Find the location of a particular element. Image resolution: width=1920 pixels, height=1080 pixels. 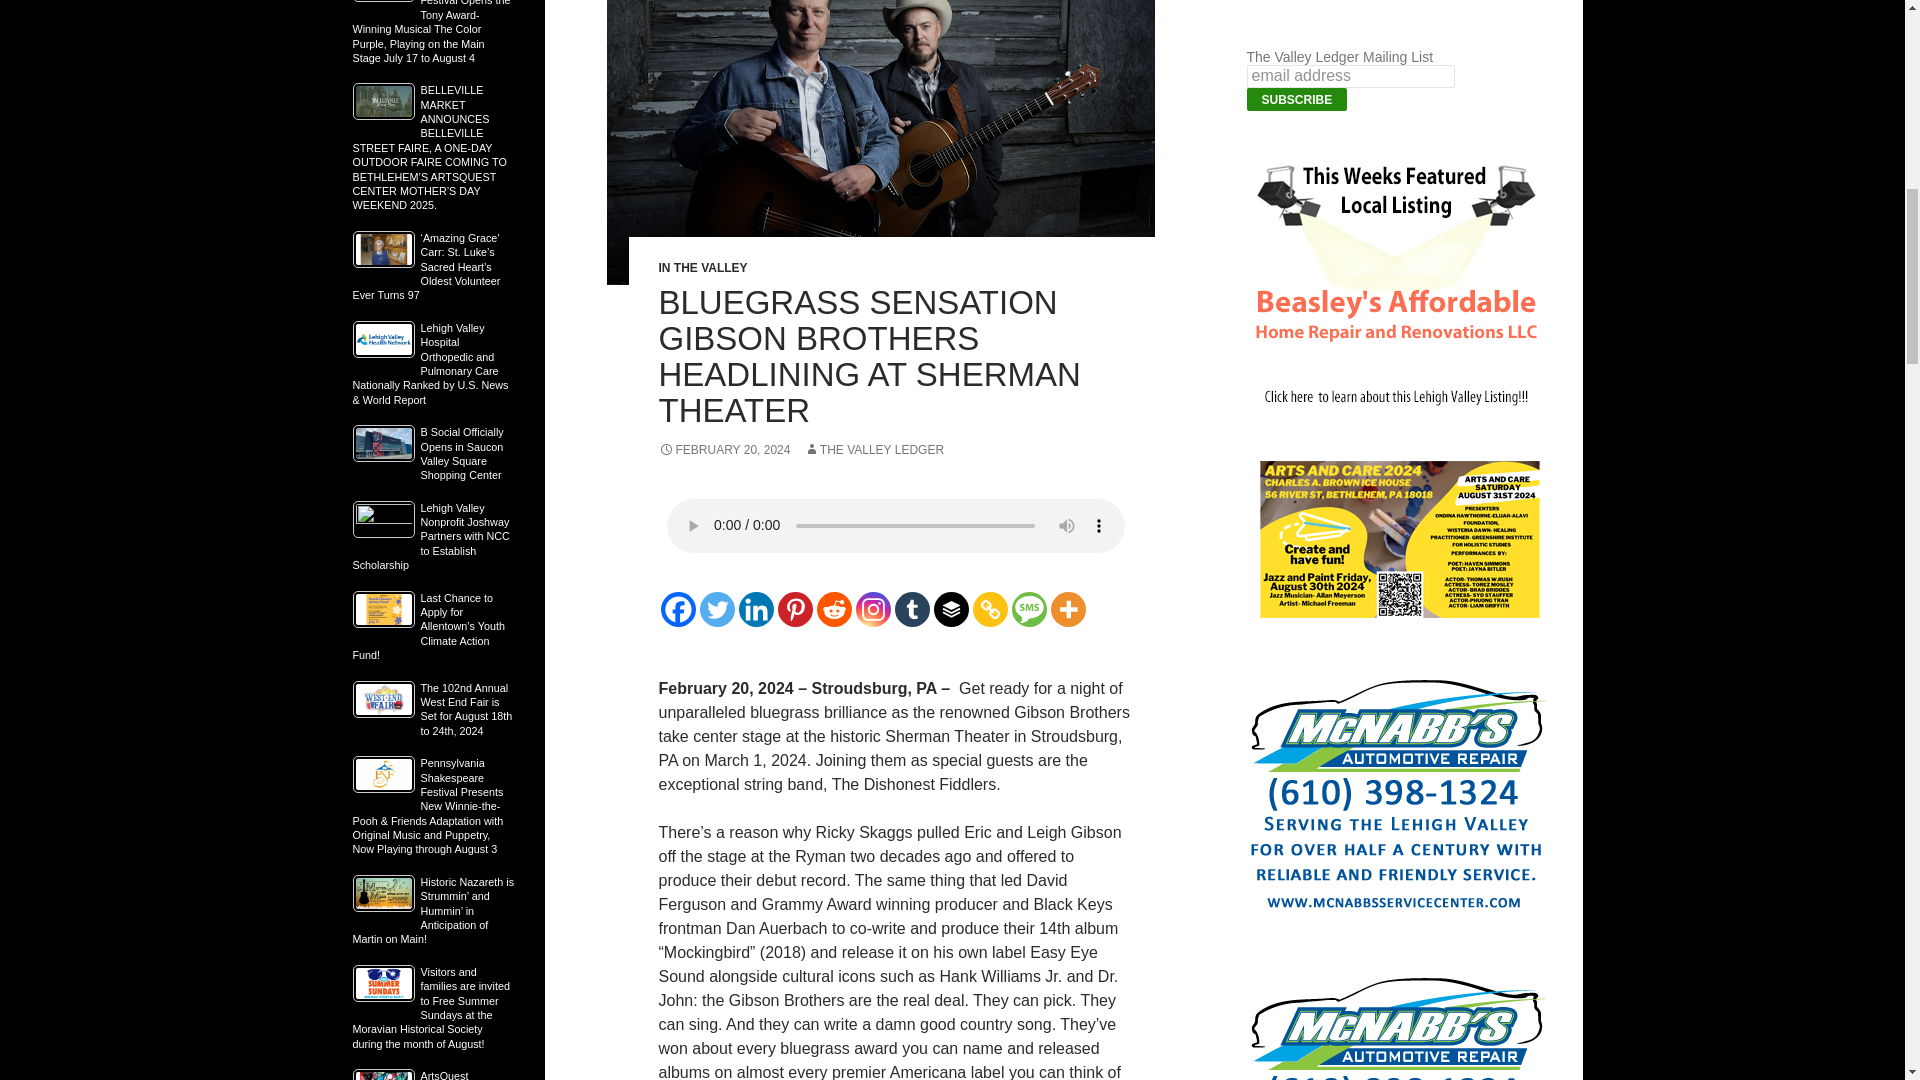

Copy Link is located at coordinates (988, 609).